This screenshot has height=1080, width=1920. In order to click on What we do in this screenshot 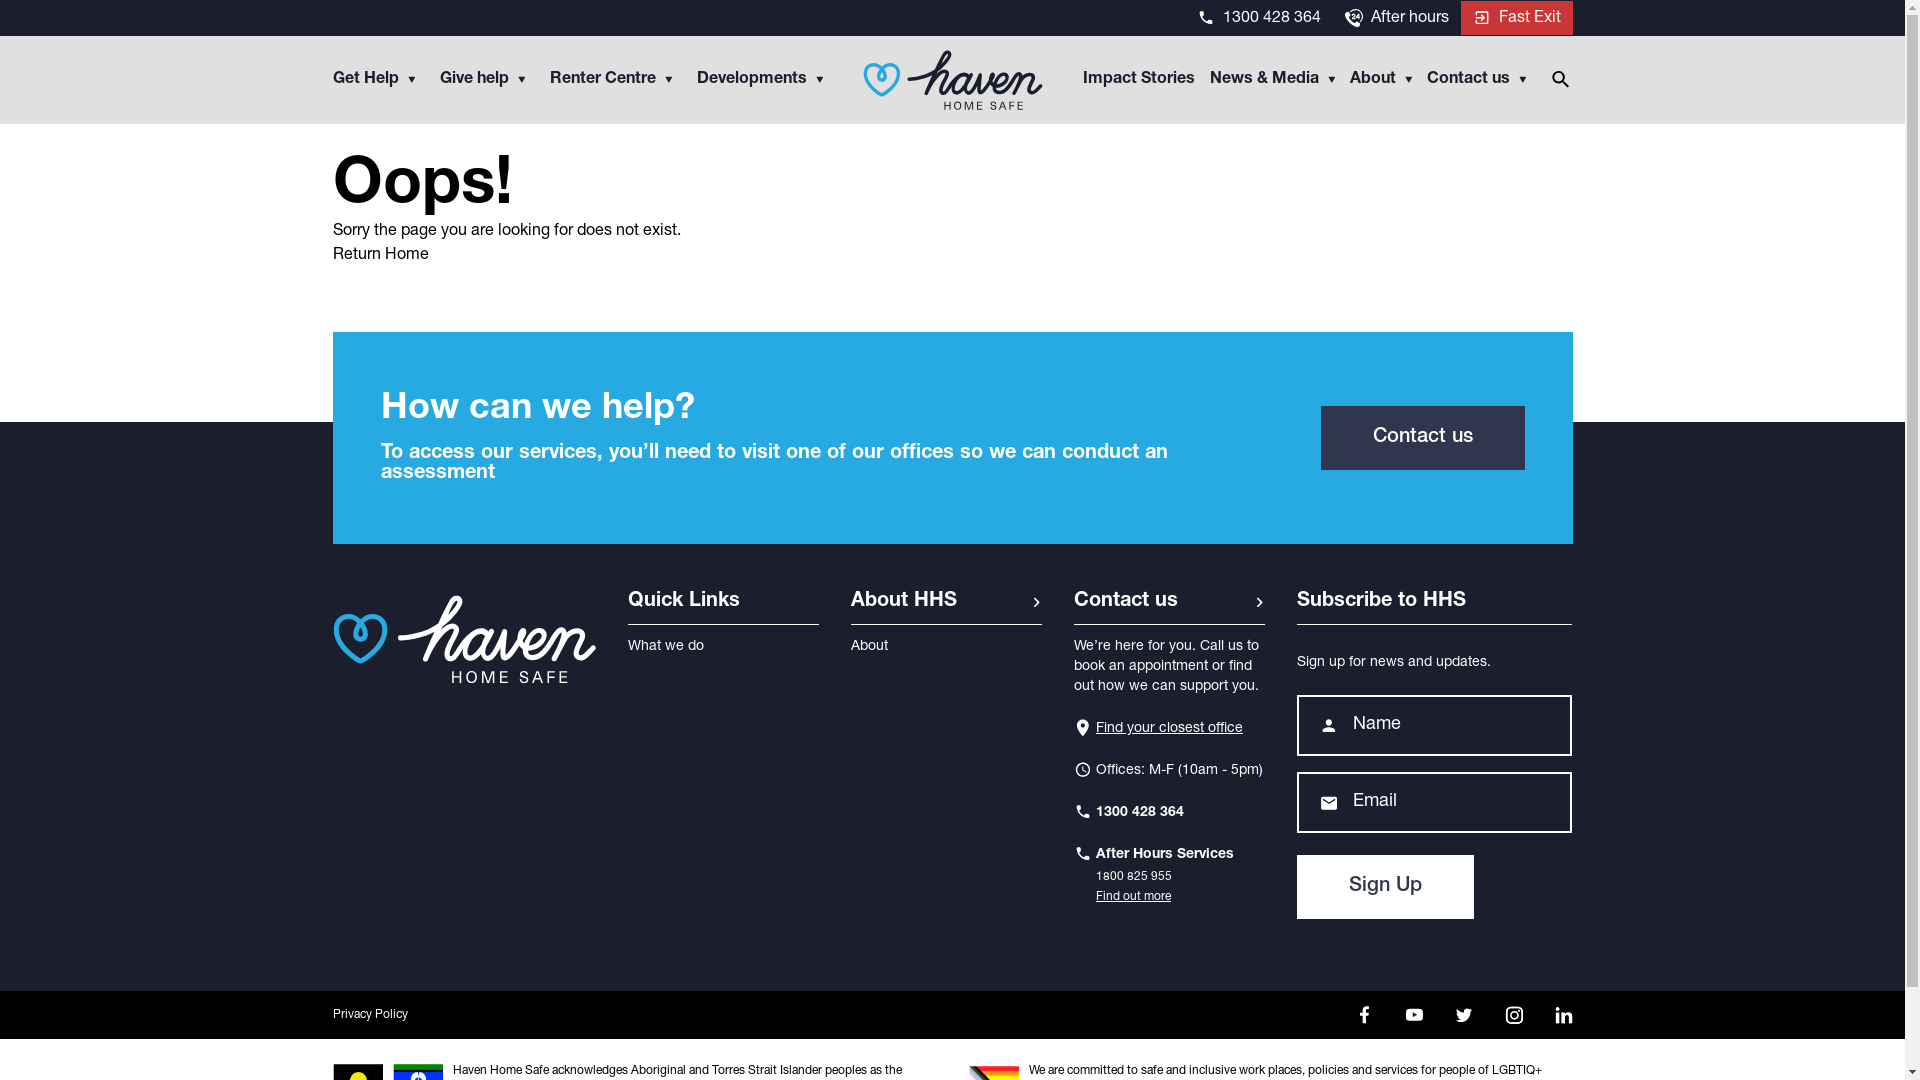, I will do `click(666, 647)`.